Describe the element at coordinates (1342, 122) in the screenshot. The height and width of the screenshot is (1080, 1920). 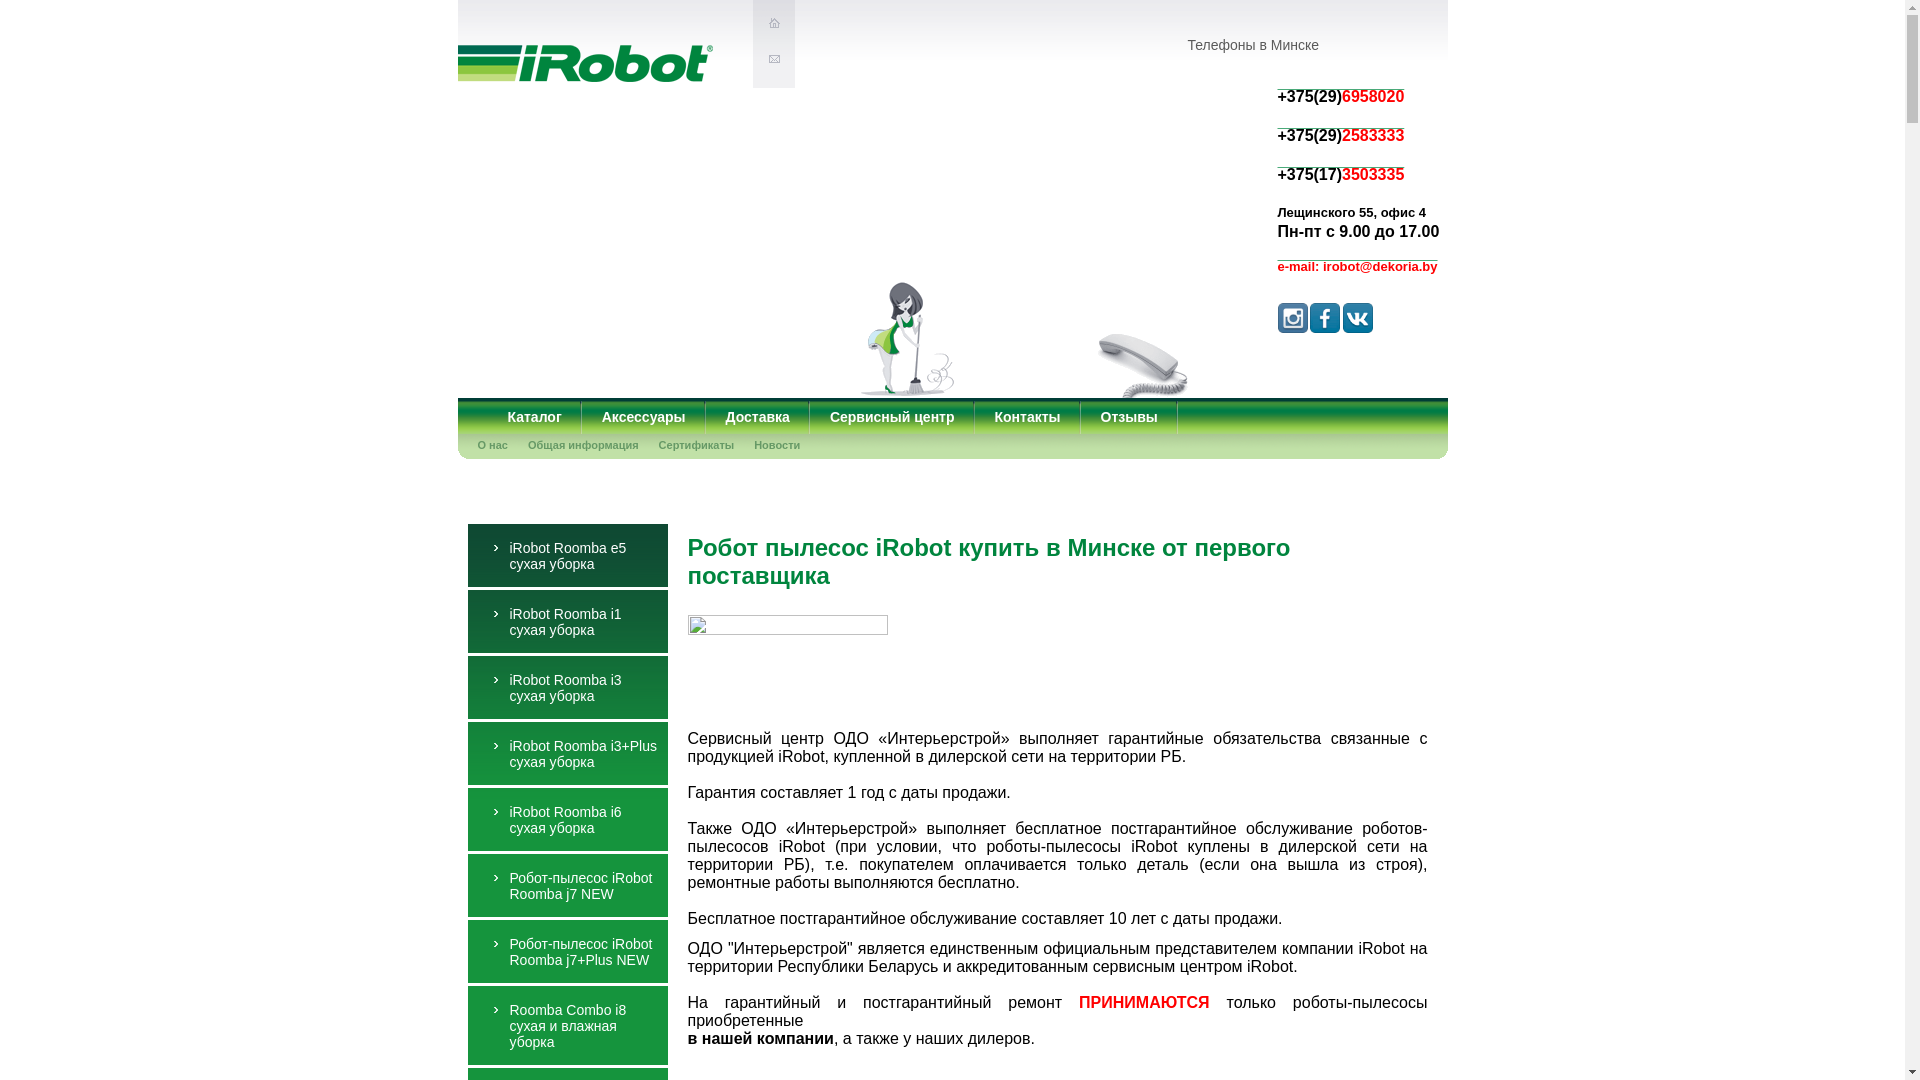
I see `+375(29)2583333` at that location.